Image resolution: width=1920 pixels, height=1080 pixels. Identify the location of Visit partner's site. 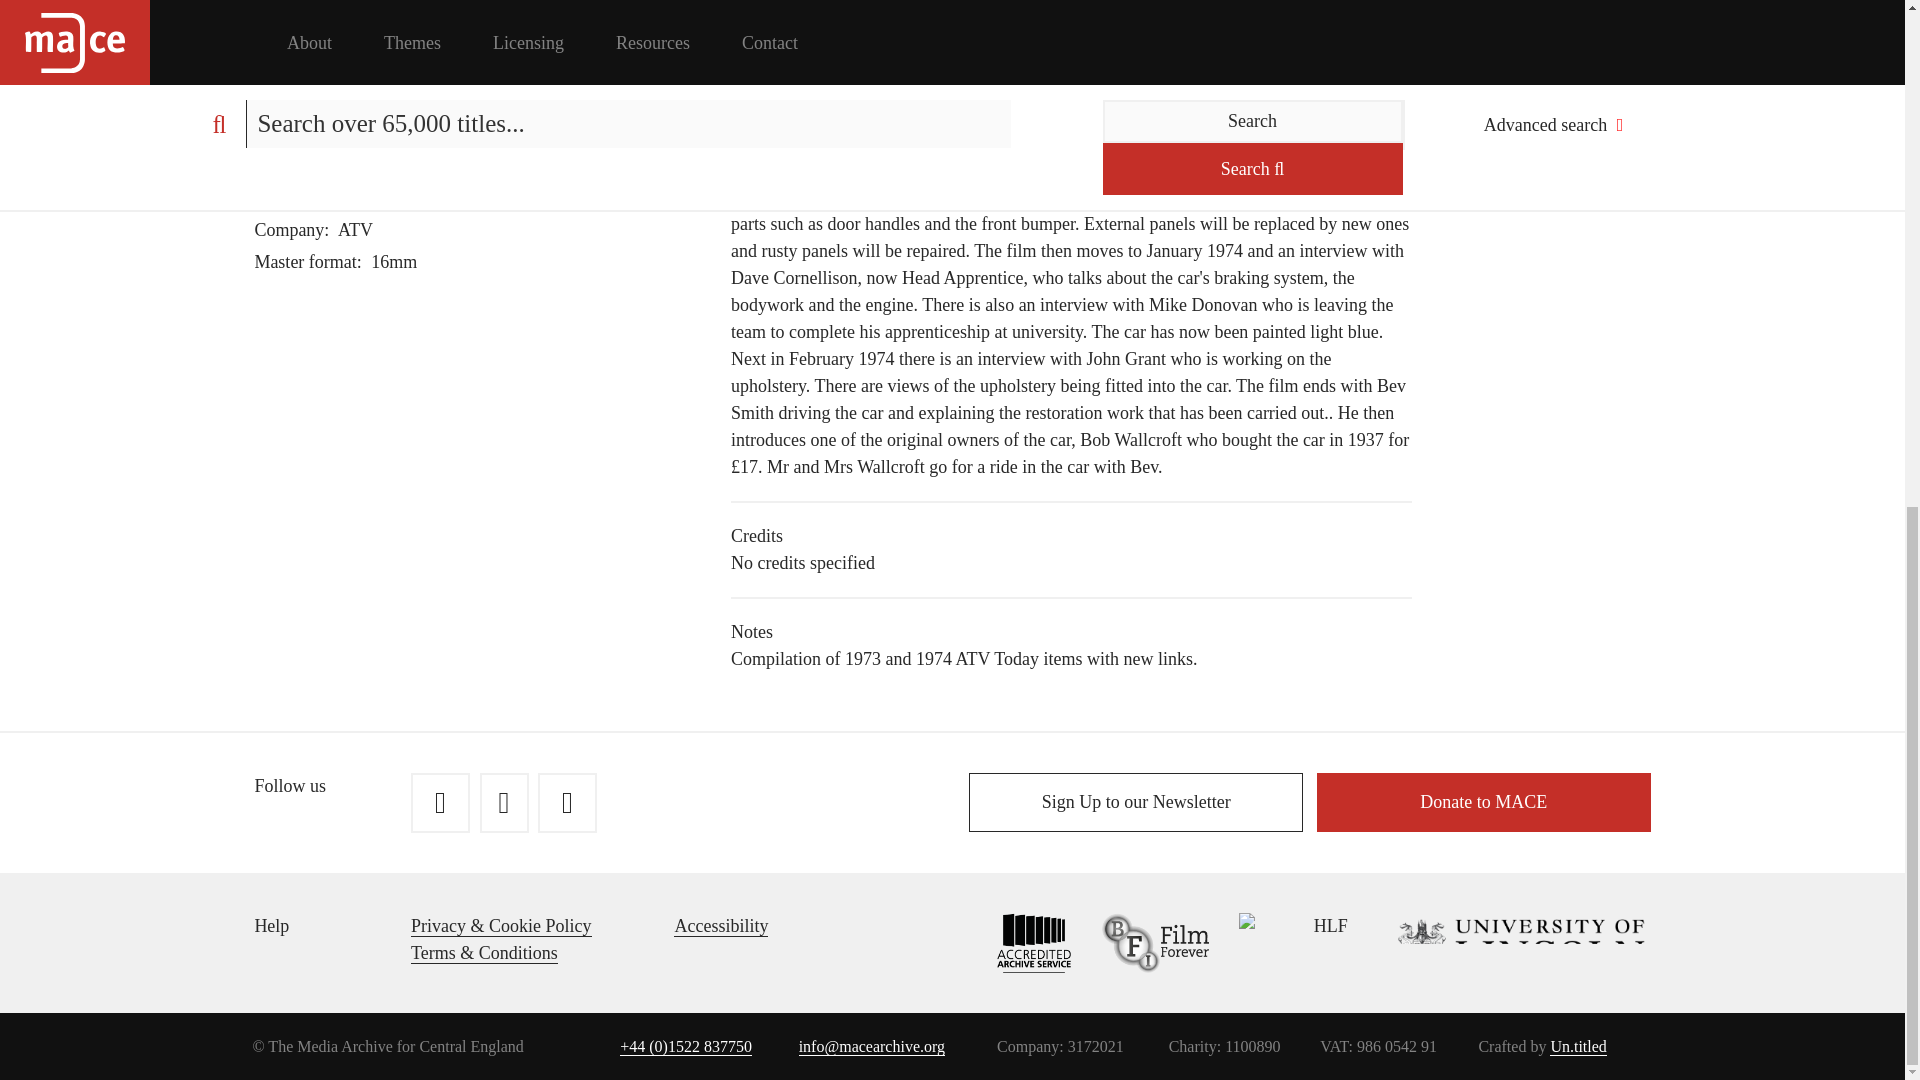
(1140, 942).